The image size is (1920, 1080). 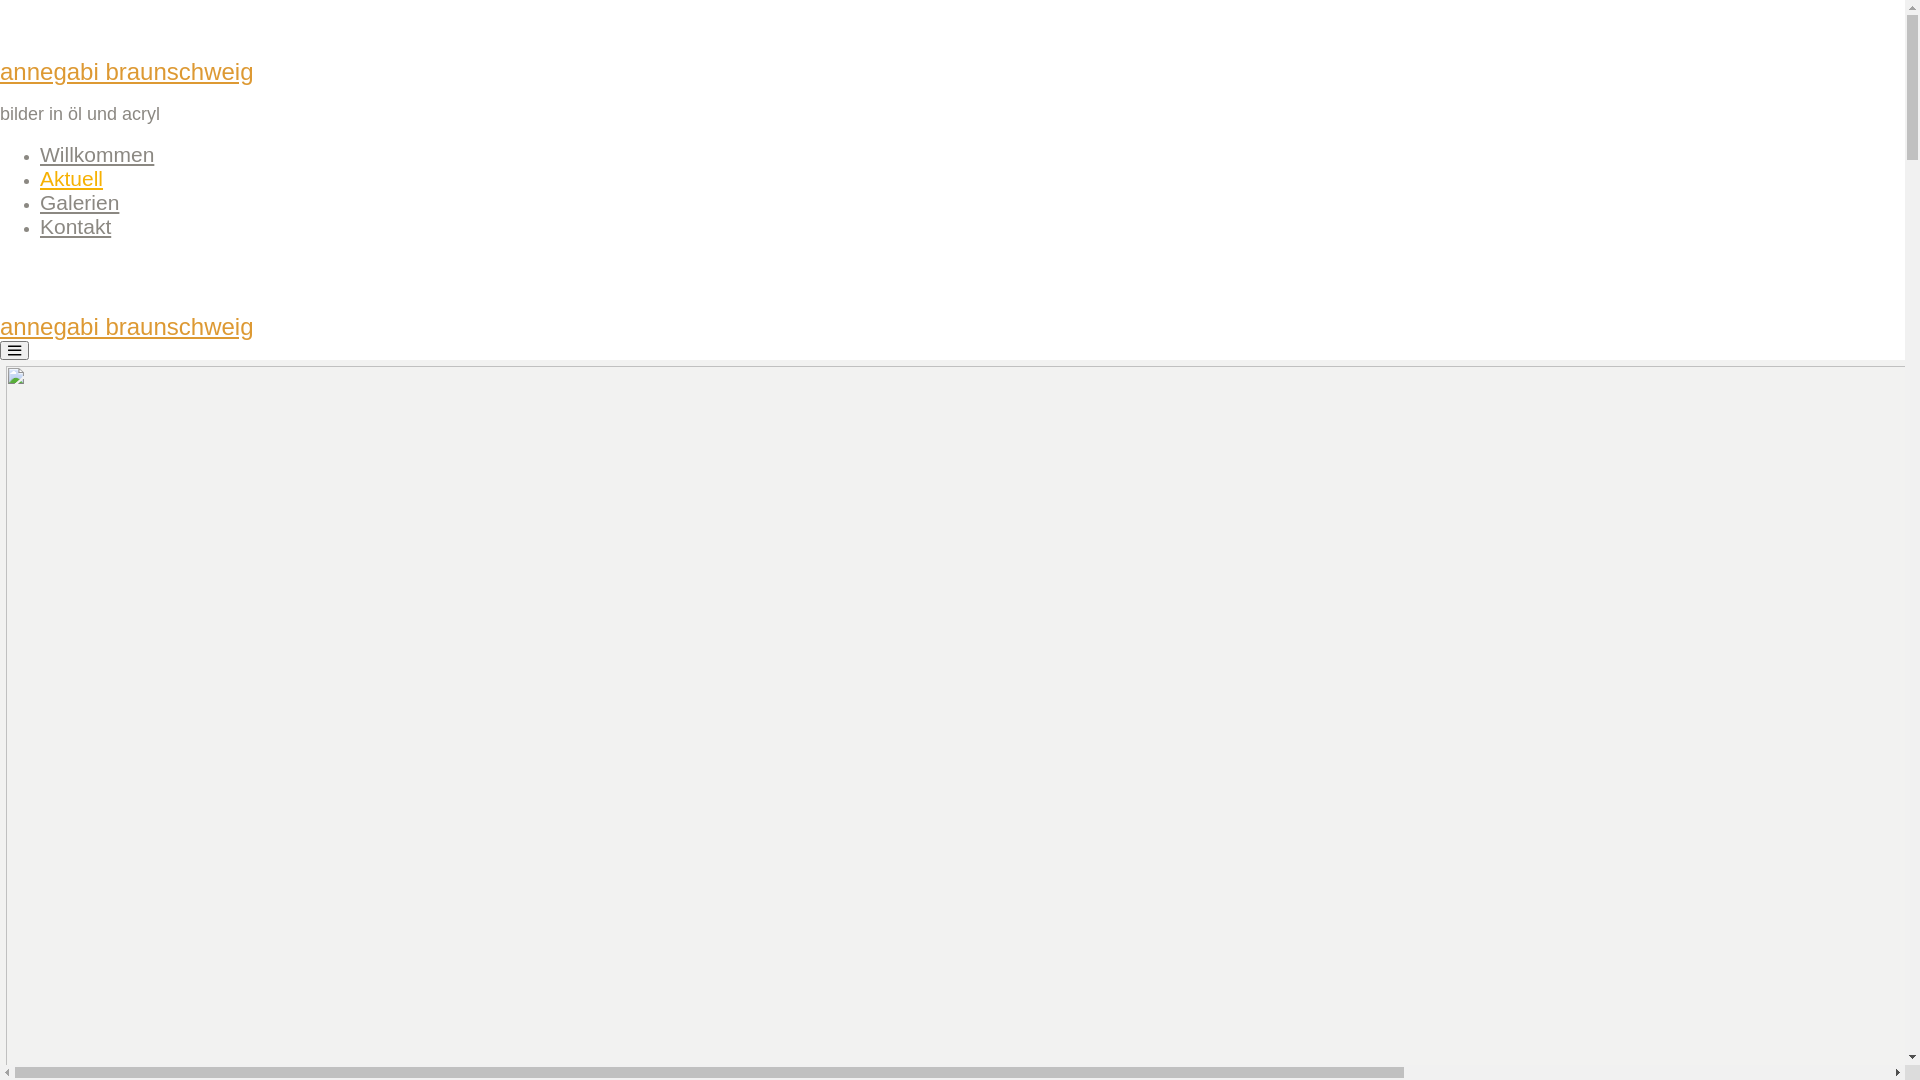 What do you see at coordinates (127, 72) in the screenshot?
I see `annegabi braunschweig` at bounding box center [127, 72].